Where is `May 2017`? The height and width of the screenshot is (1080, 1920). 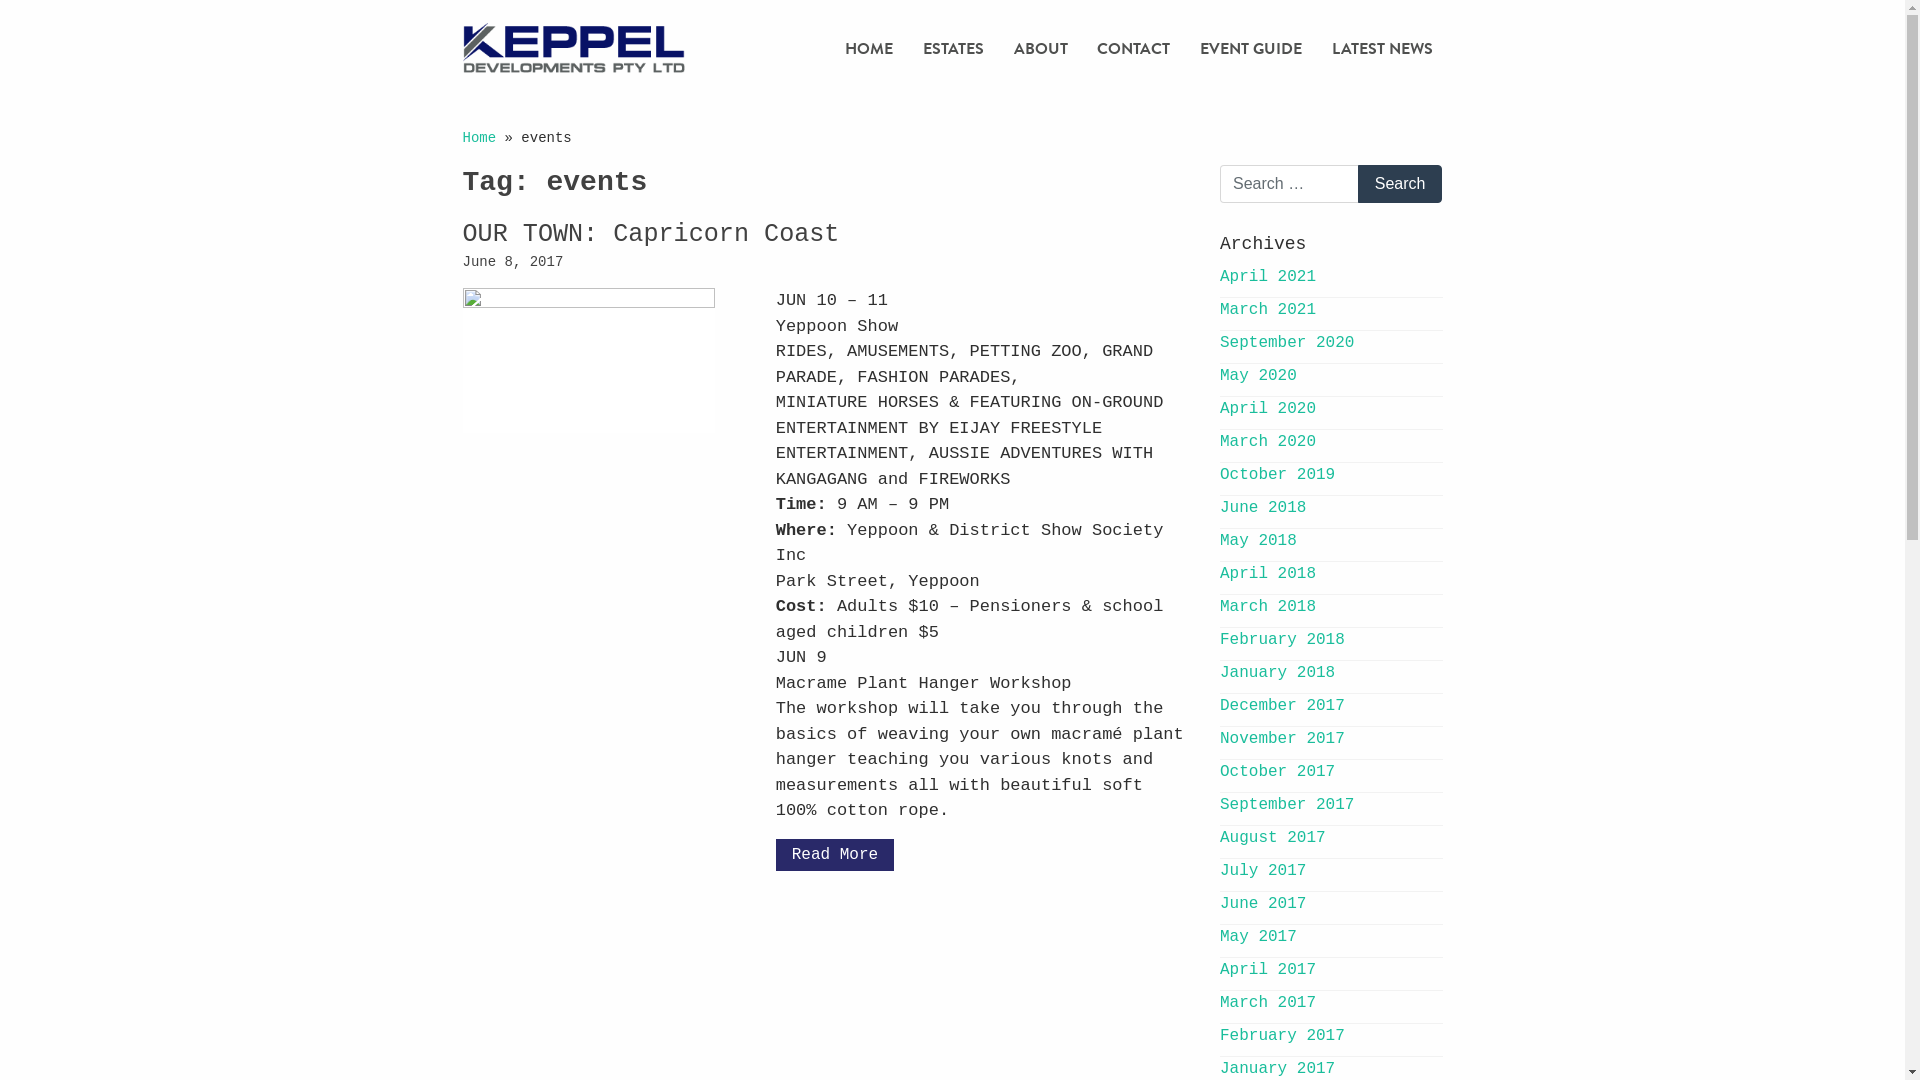 May 2017 is located at coordinates (1258, 937).